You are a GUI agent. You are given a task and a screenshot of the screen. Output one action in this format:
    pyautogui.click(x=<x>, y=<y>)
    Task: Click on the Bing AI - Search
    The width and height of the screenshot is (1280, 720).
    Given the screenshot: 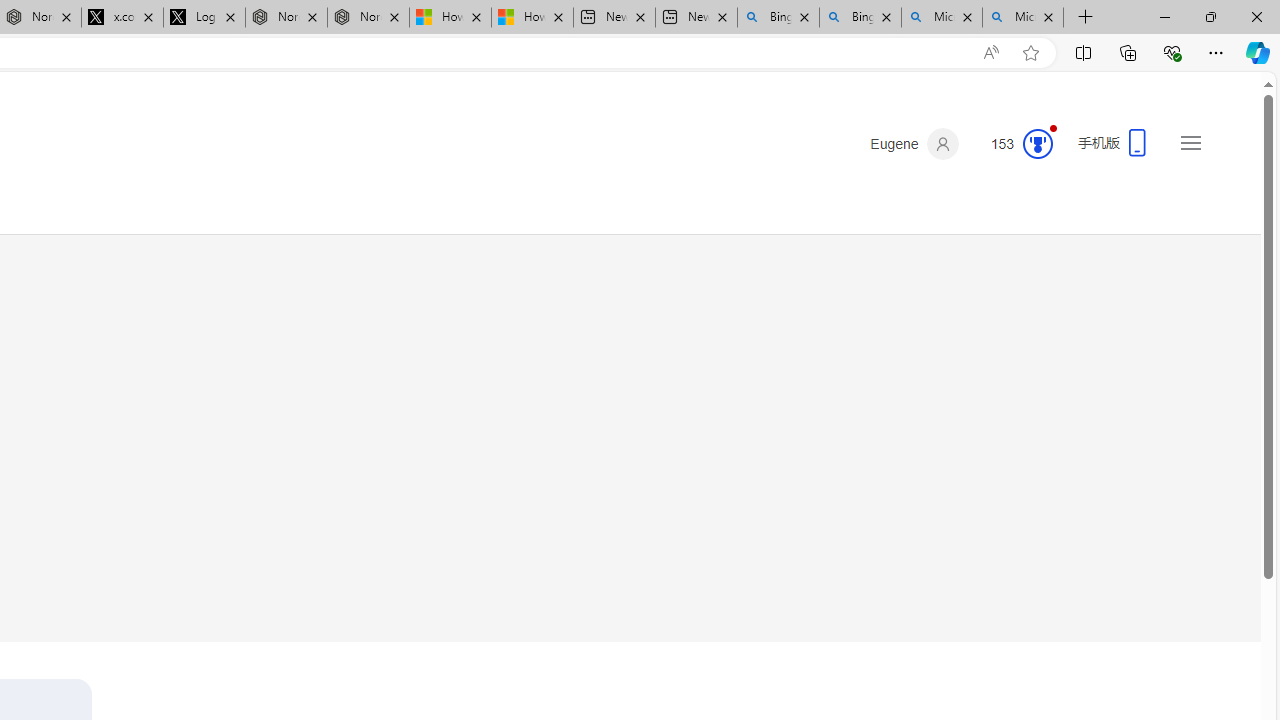 What is the action you would take?
    pyautogui.click(x=860, y=18)
    